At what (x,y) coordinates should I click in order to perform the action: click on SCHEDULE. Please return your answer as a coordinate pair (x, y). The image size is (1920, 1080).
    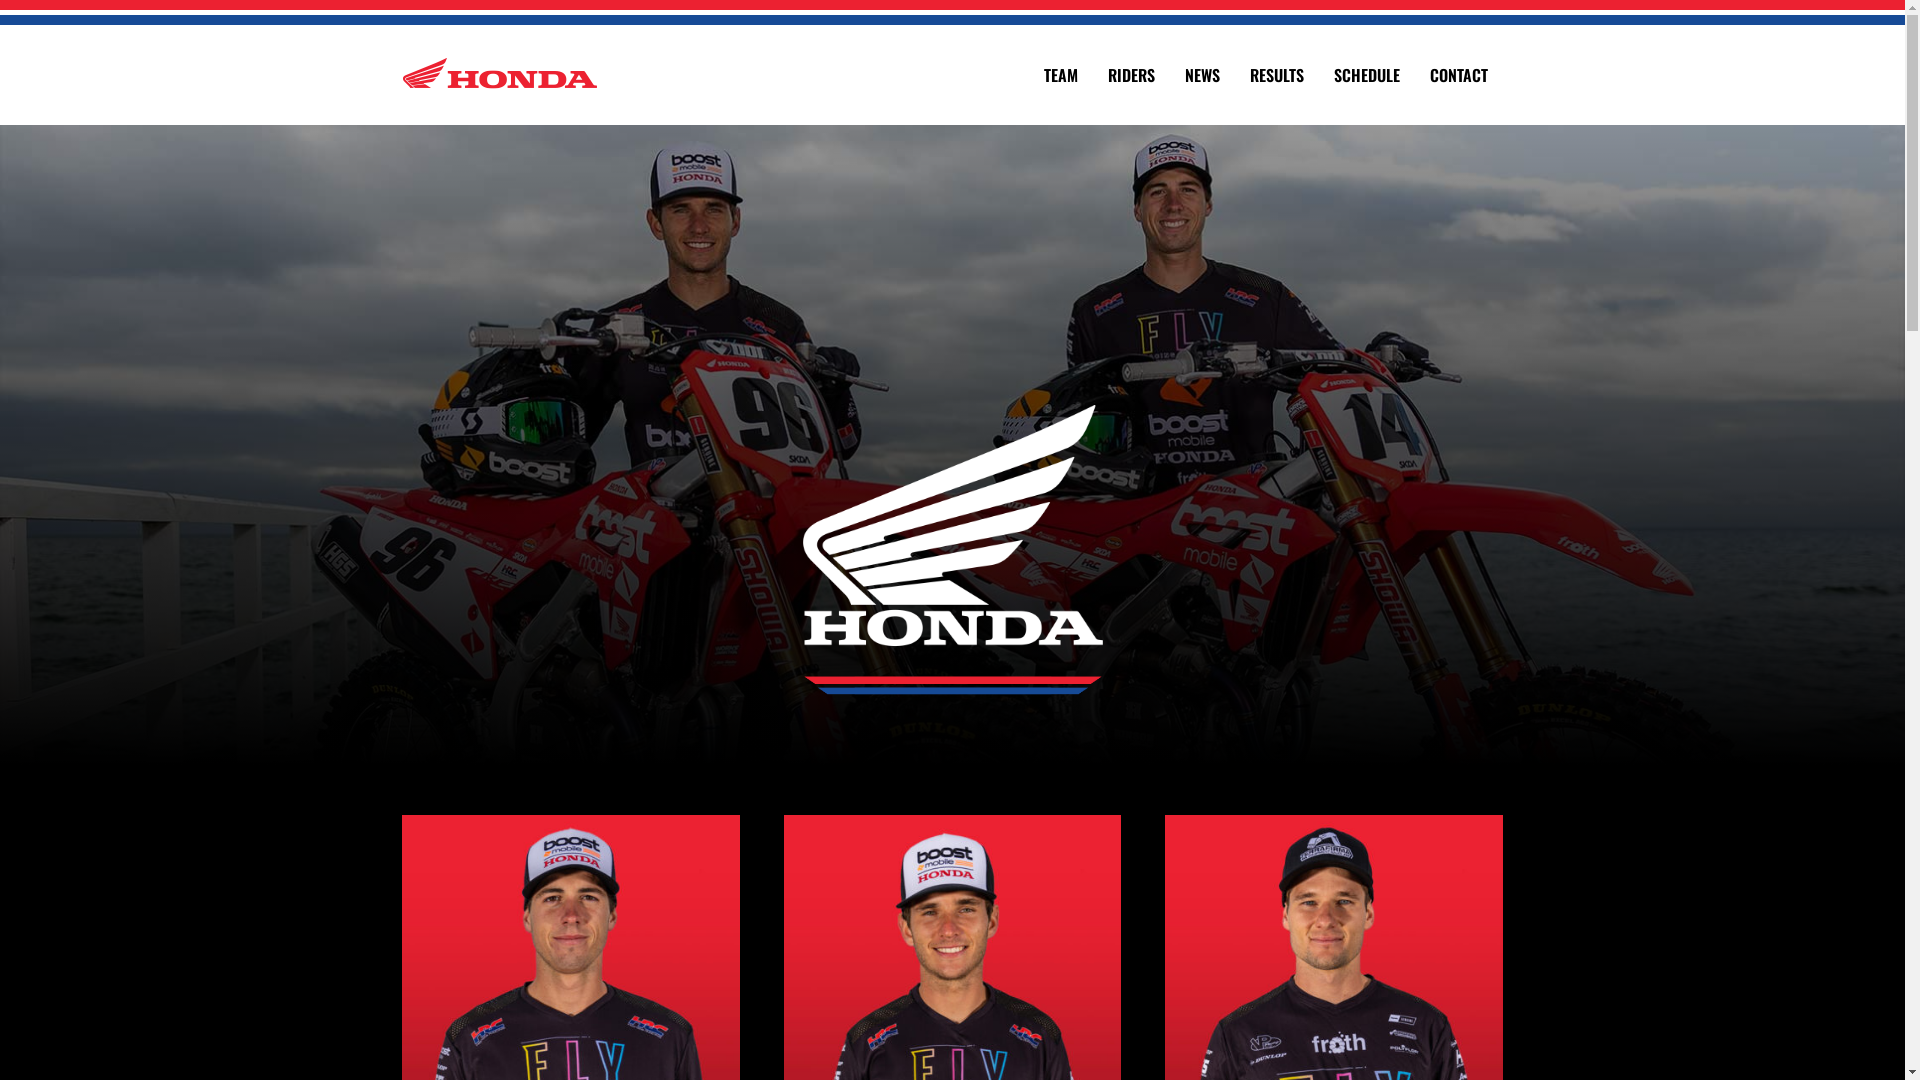
    Looking at the image, I should click on (1367, 75).